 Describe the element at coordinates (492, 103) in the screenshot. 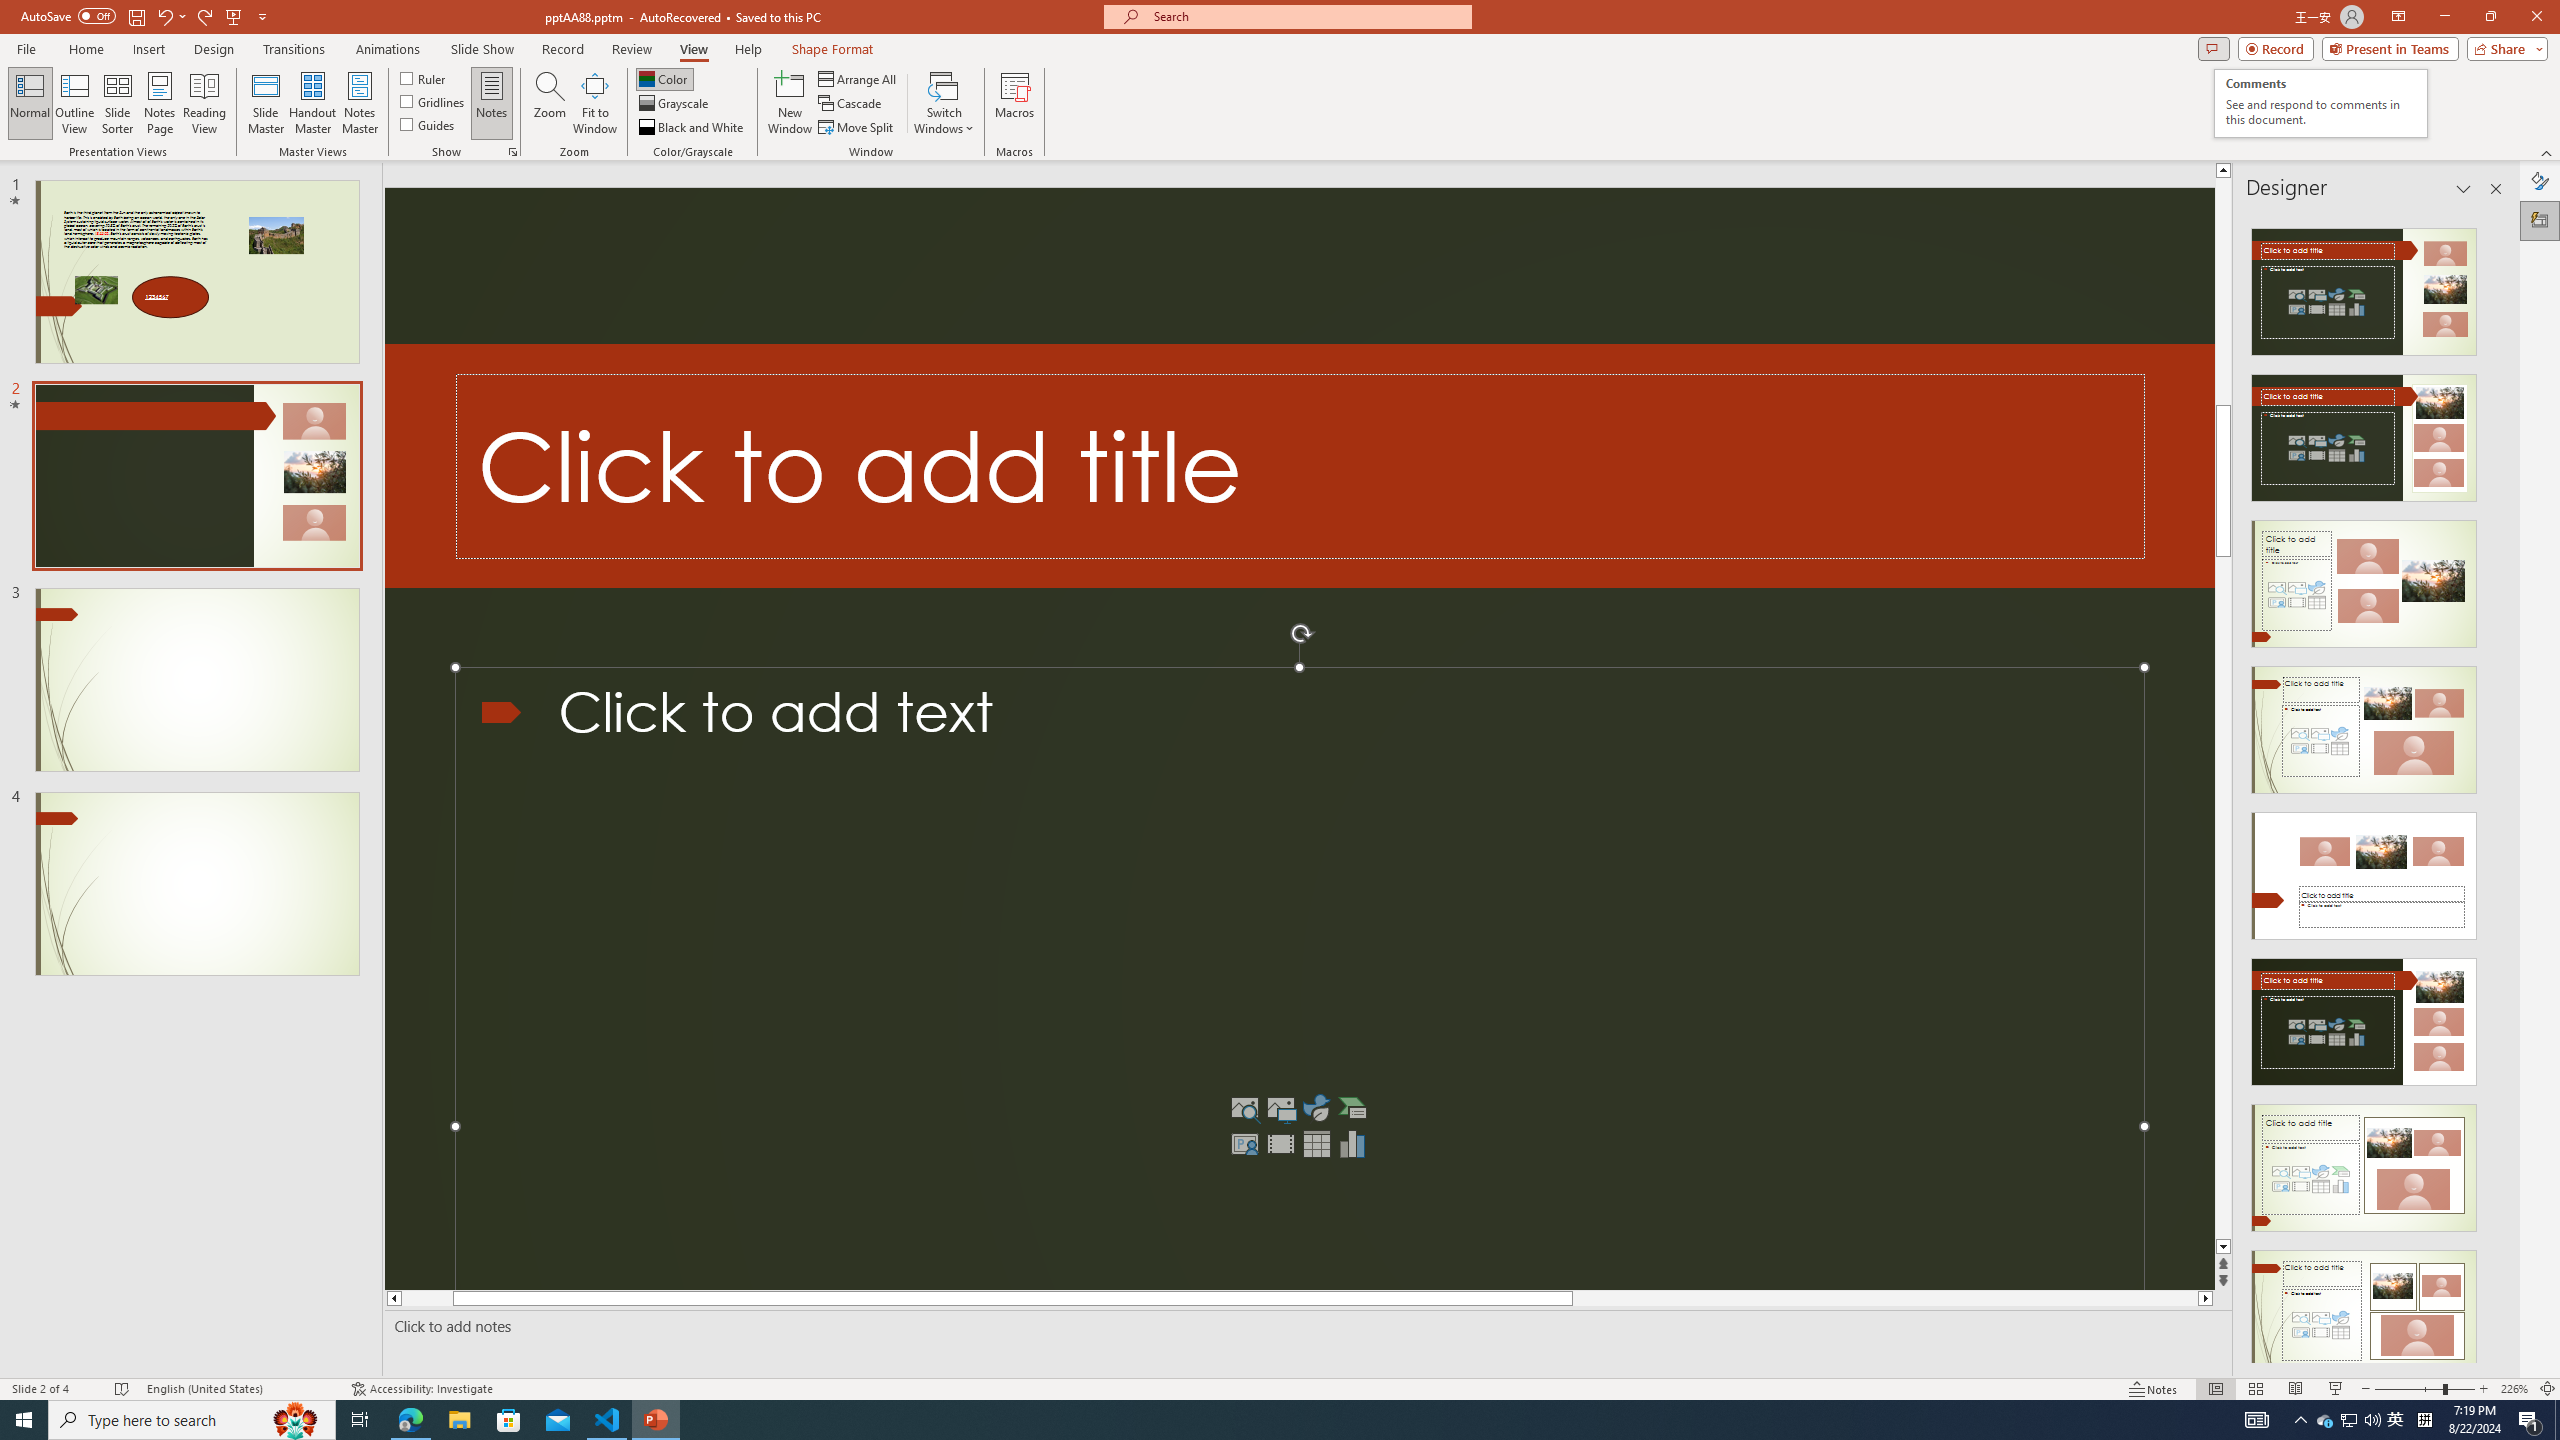

I see `Notes` at that location.